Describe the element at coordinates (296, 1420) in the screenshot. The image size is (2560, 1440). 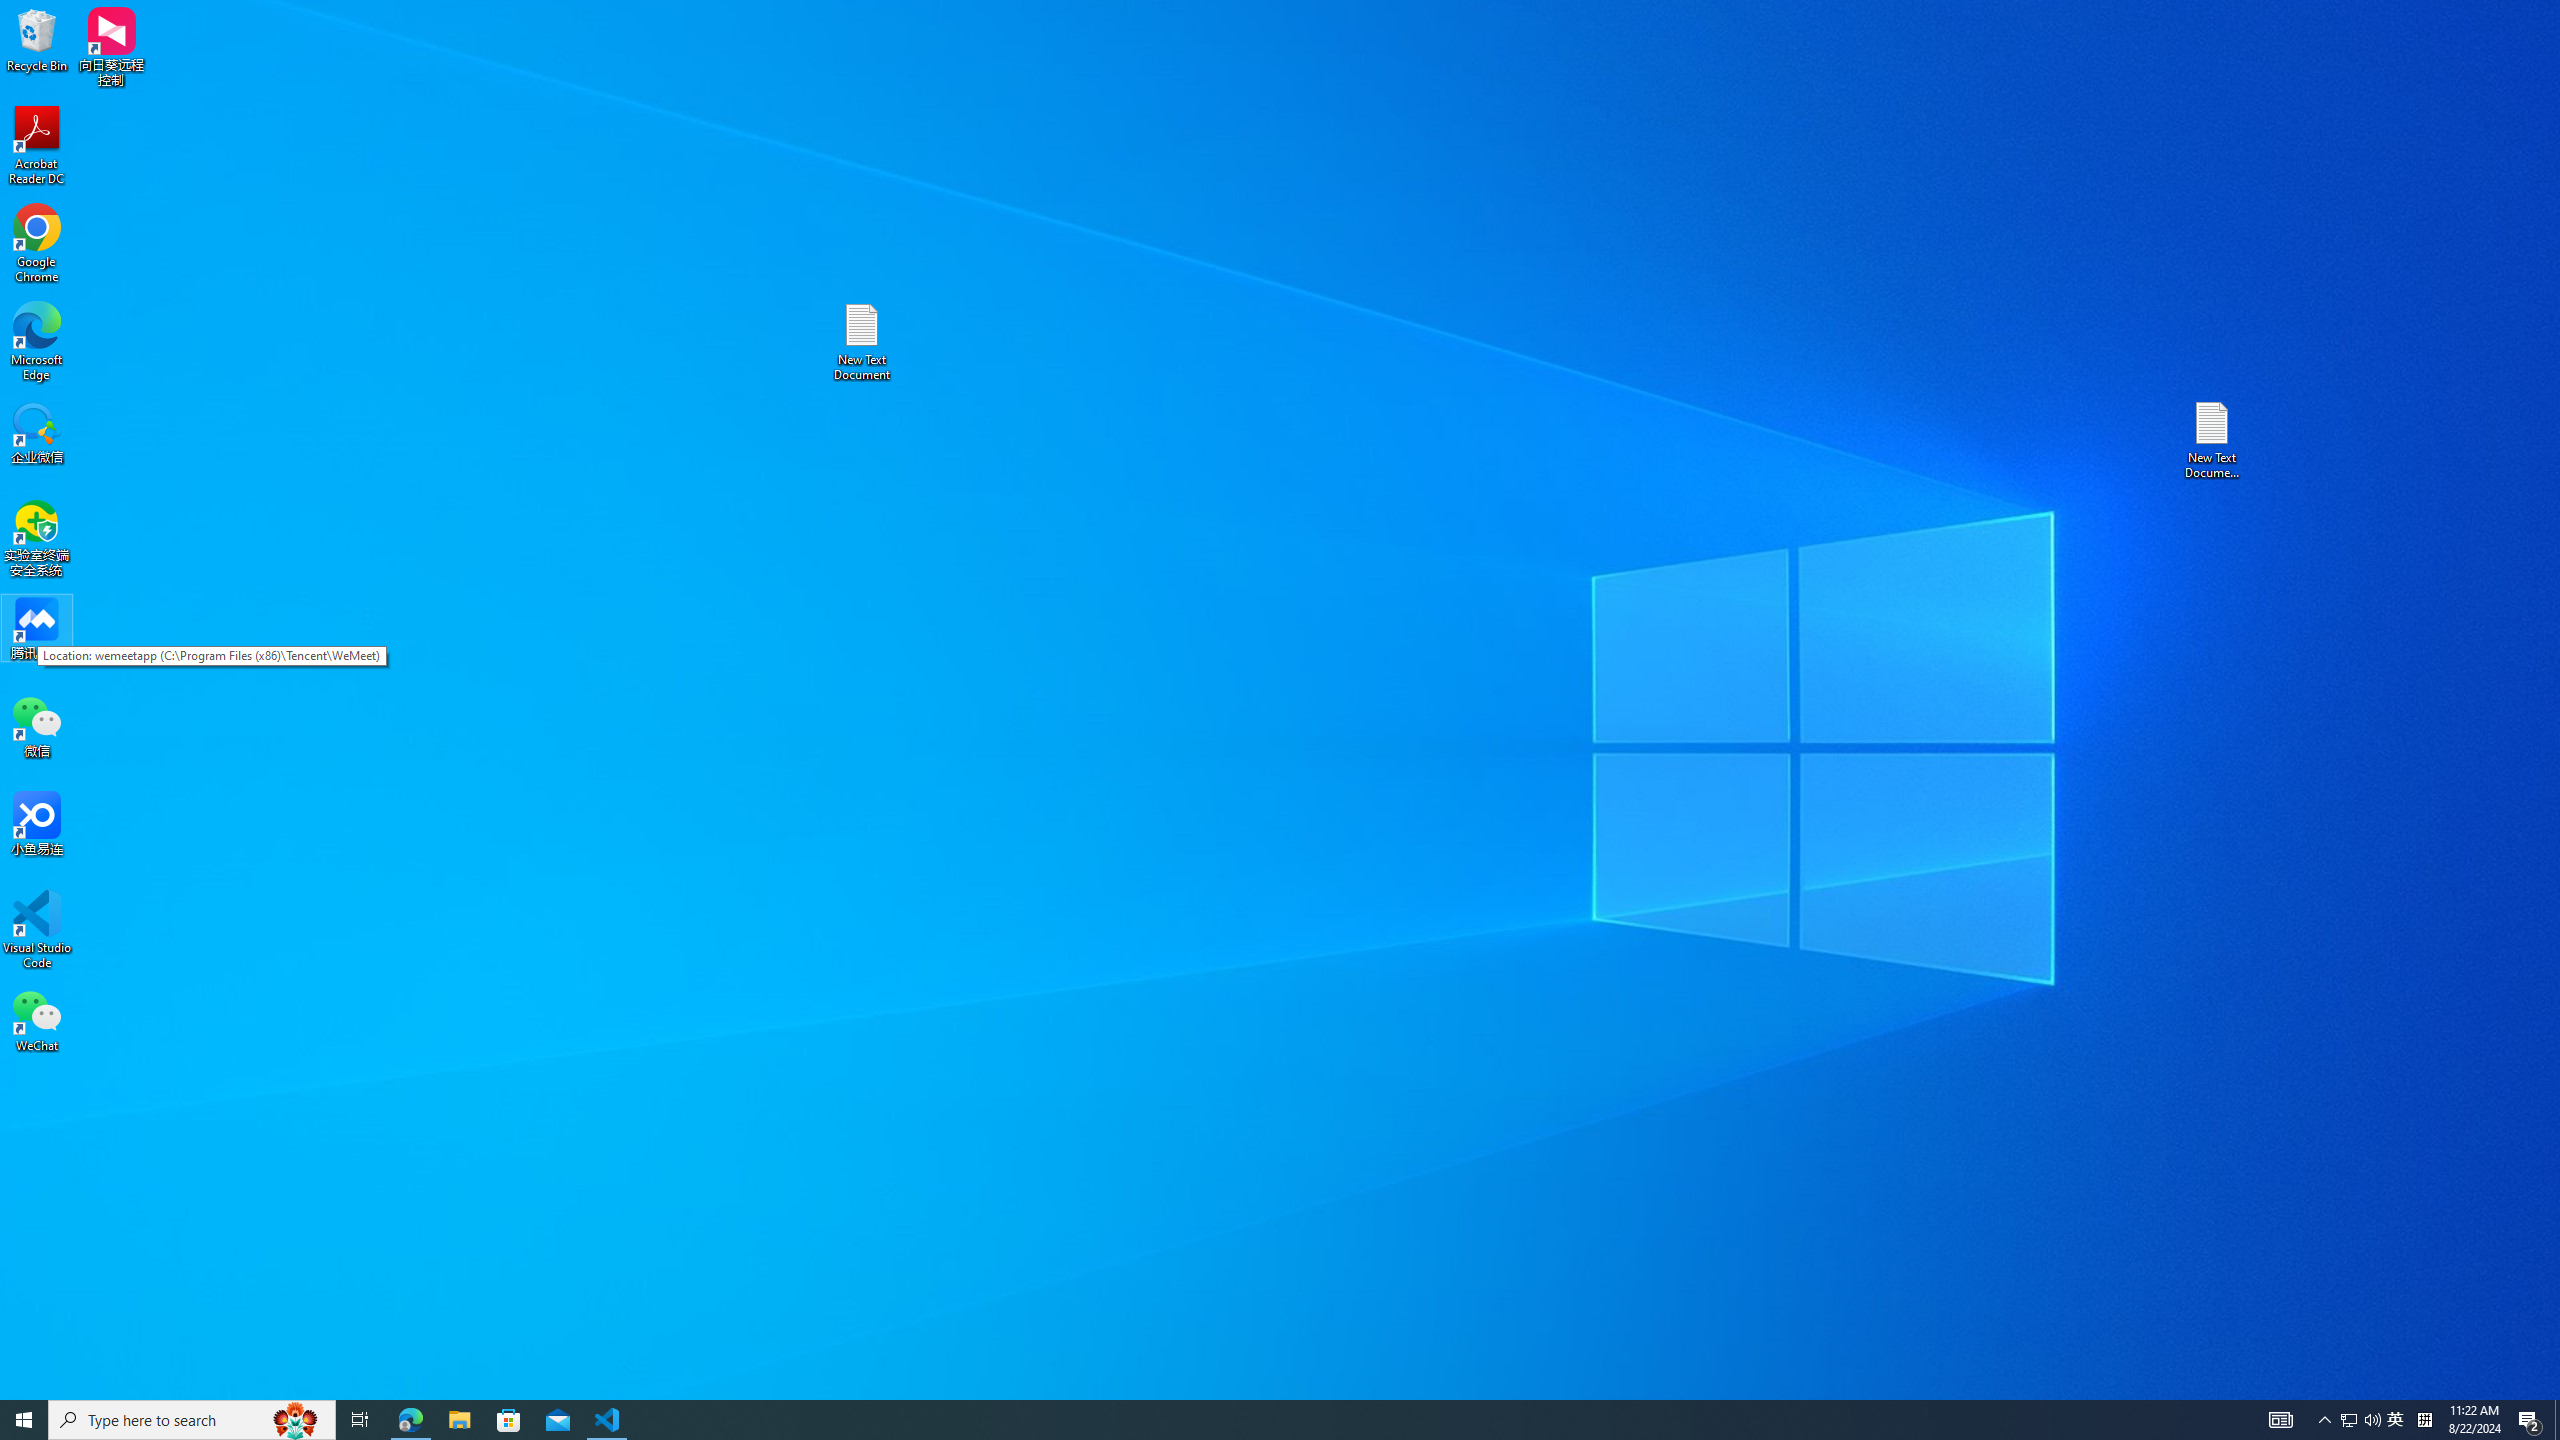
I see `Search highlights icon opens search home window` at that location.